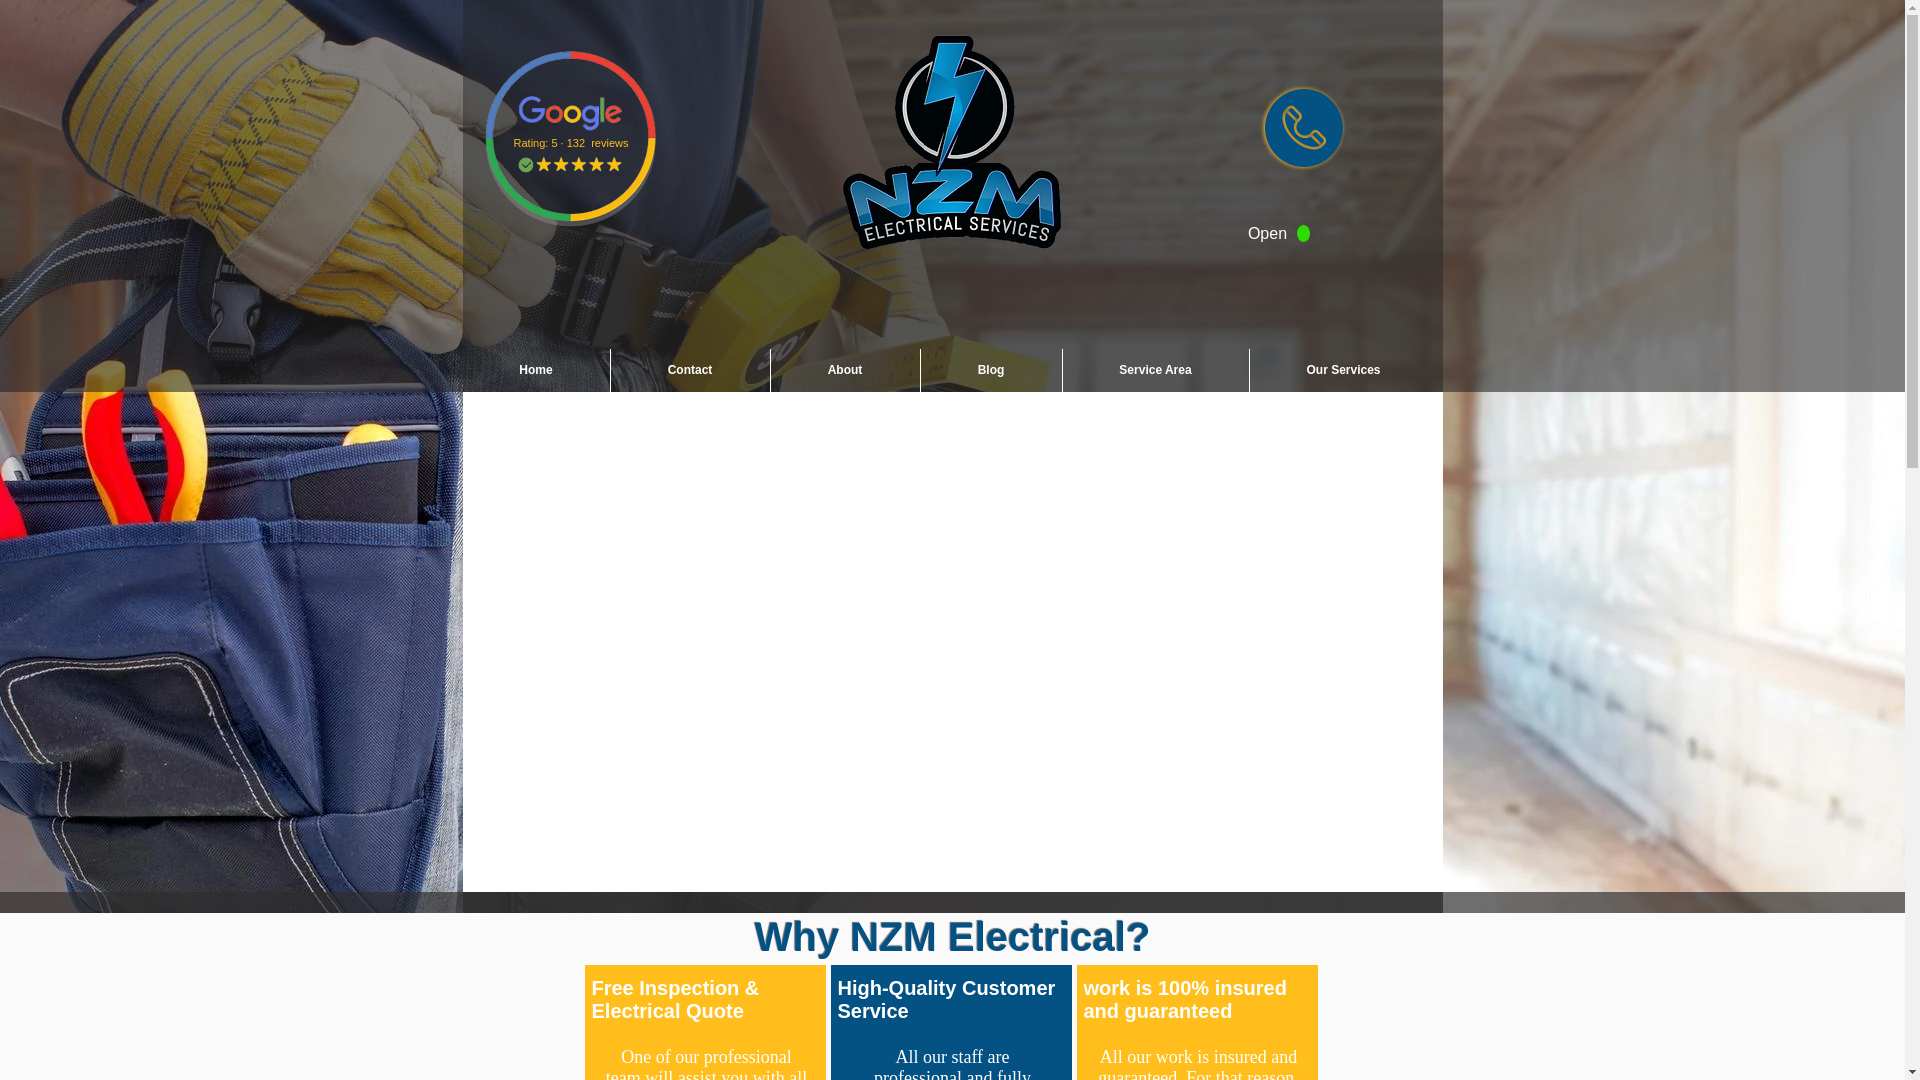 The image size is (1920, 1080). Describe the element at coordinates (844, 370) in the screenshot. I see `About` at that location.